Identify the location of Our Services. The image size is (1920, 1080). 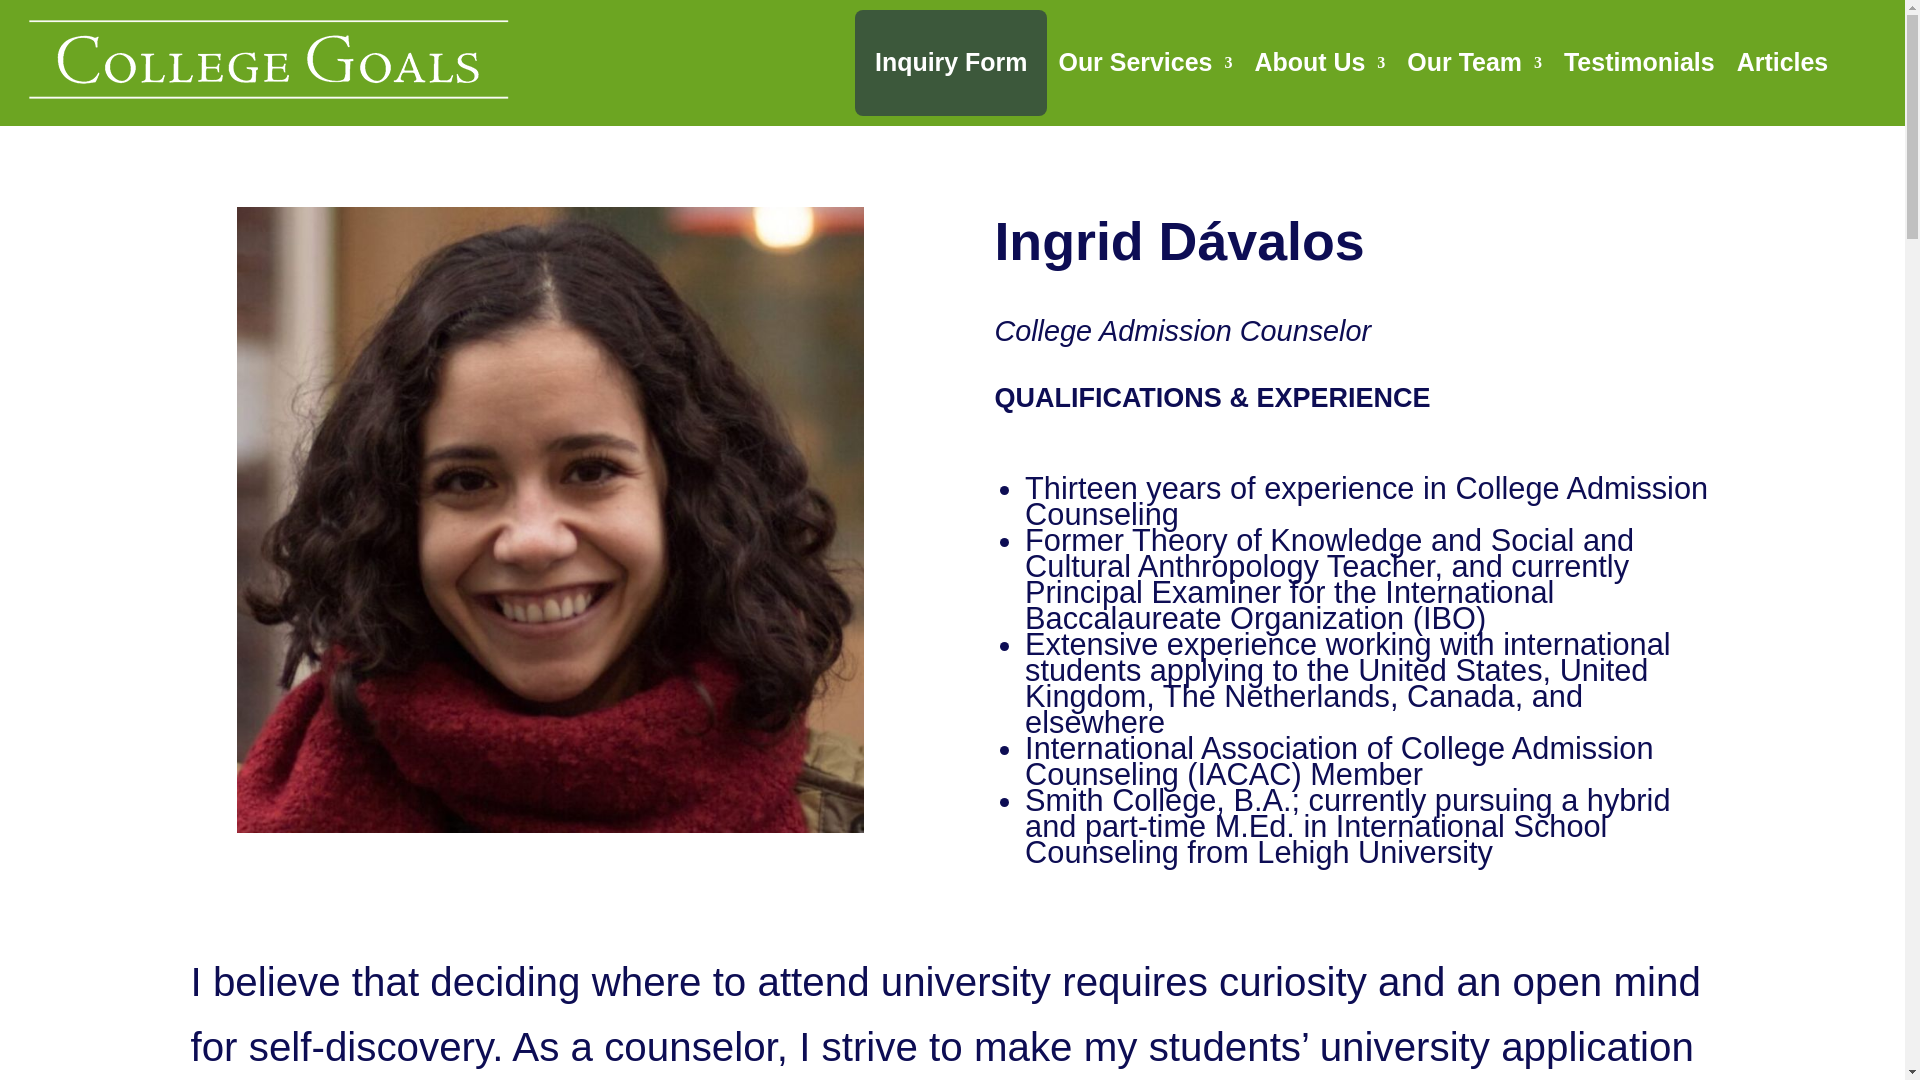
(1144, 62).